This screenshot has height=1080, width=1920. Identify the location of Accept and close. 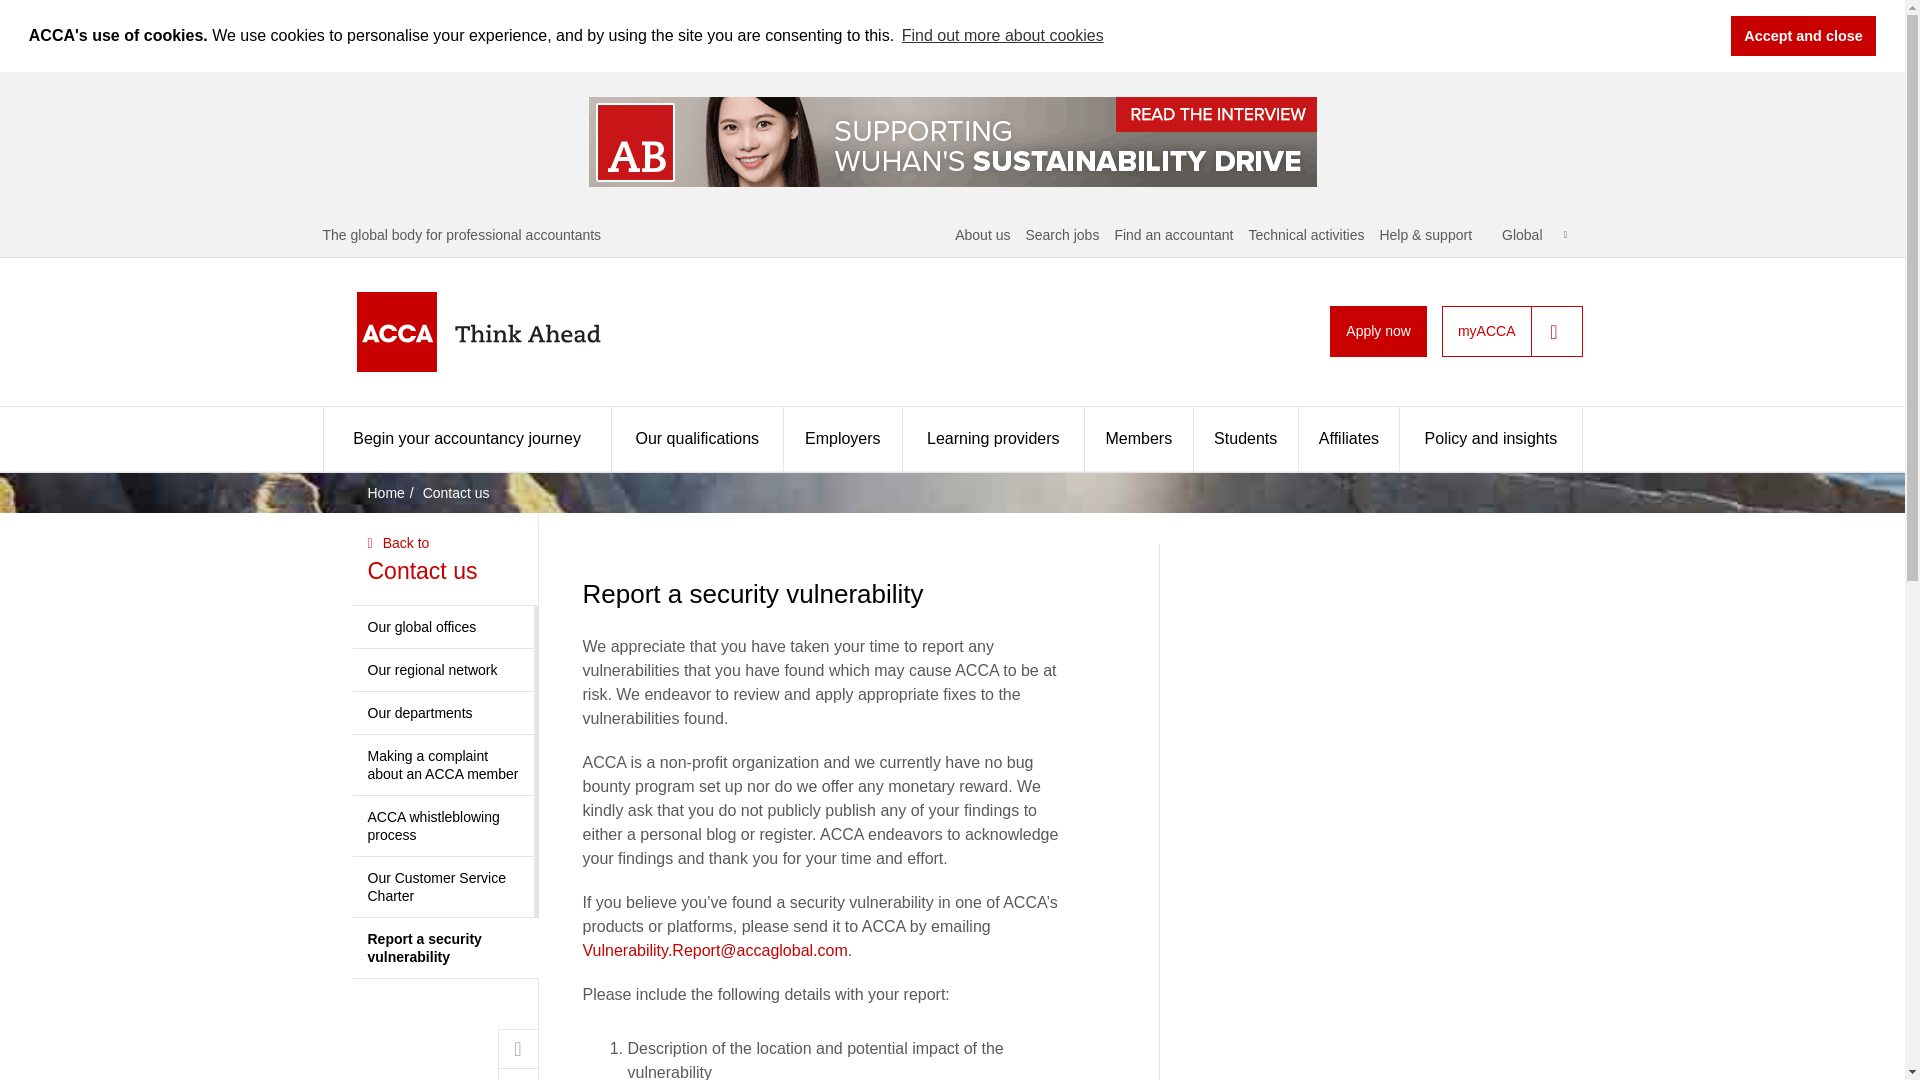
(1803, 36).